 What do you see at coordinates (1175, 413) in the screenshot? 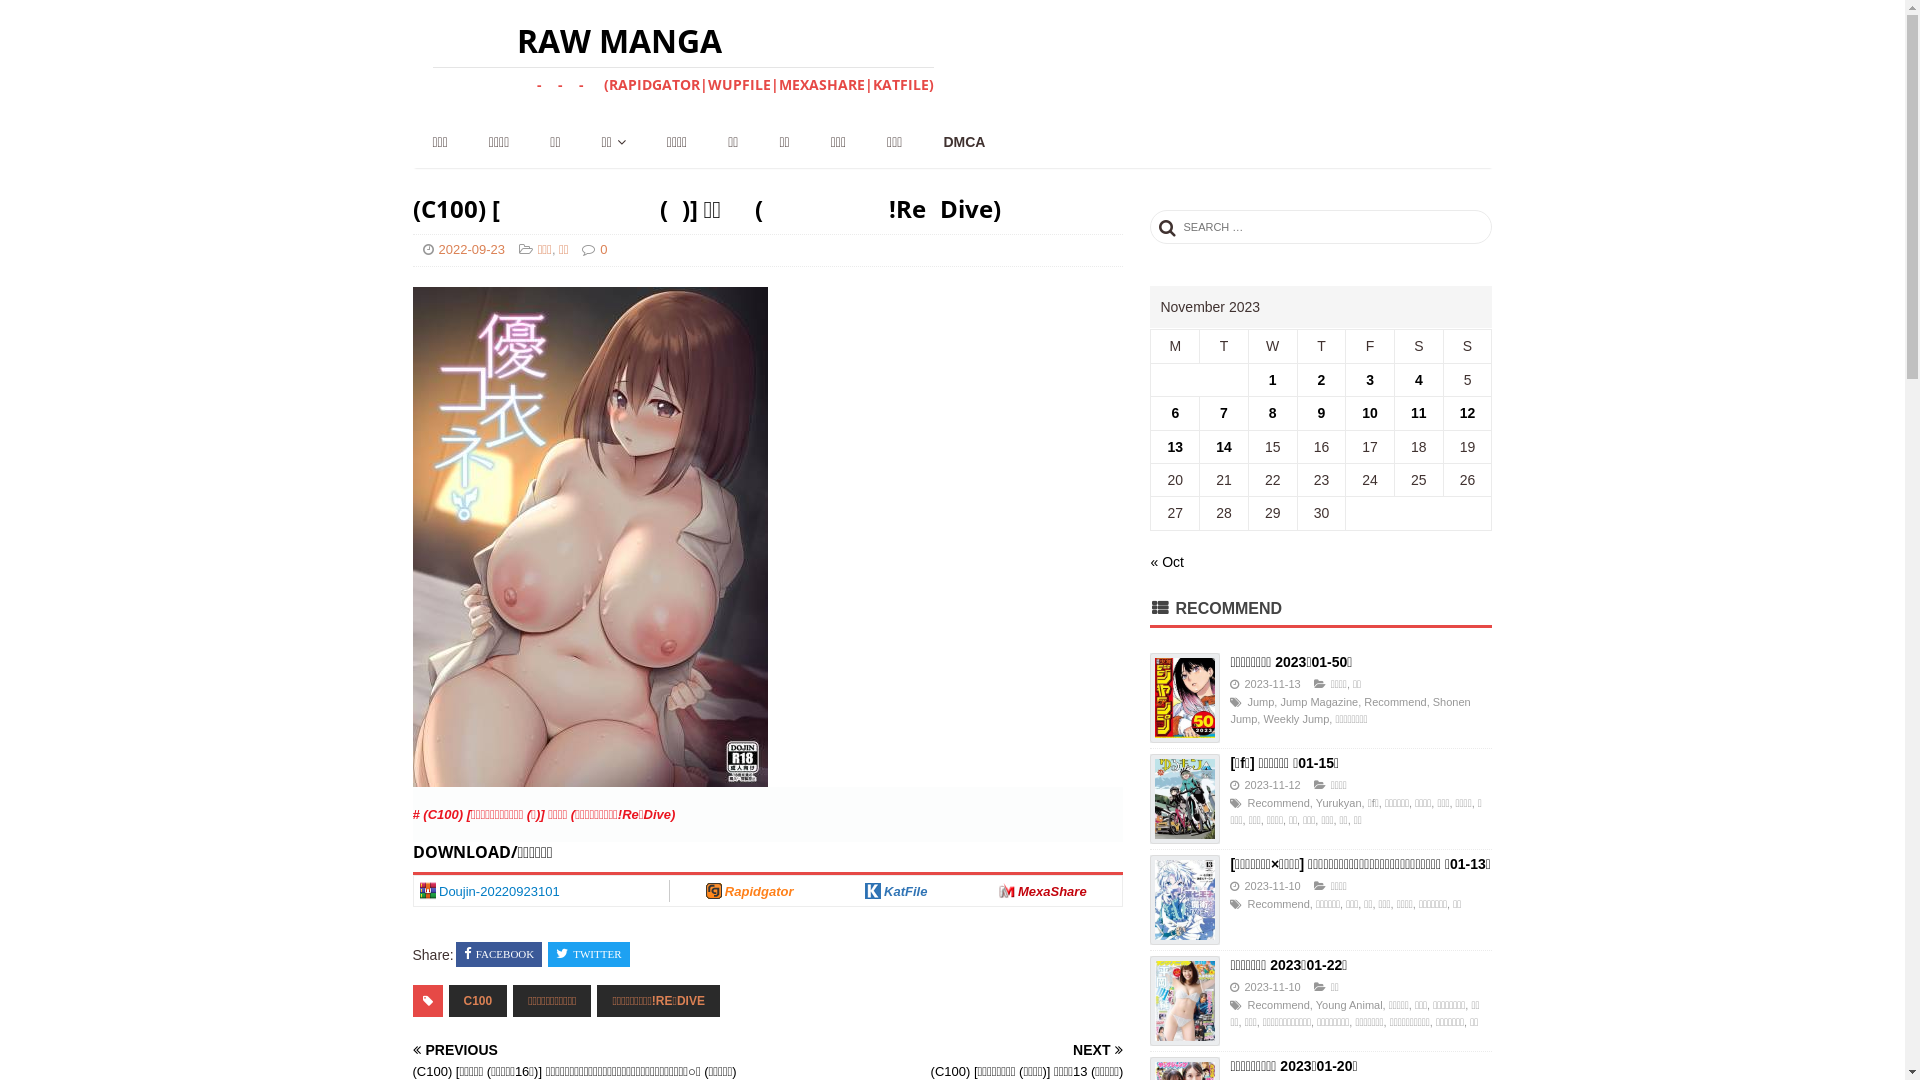
I see `6` at bounding box center [1175, 413].